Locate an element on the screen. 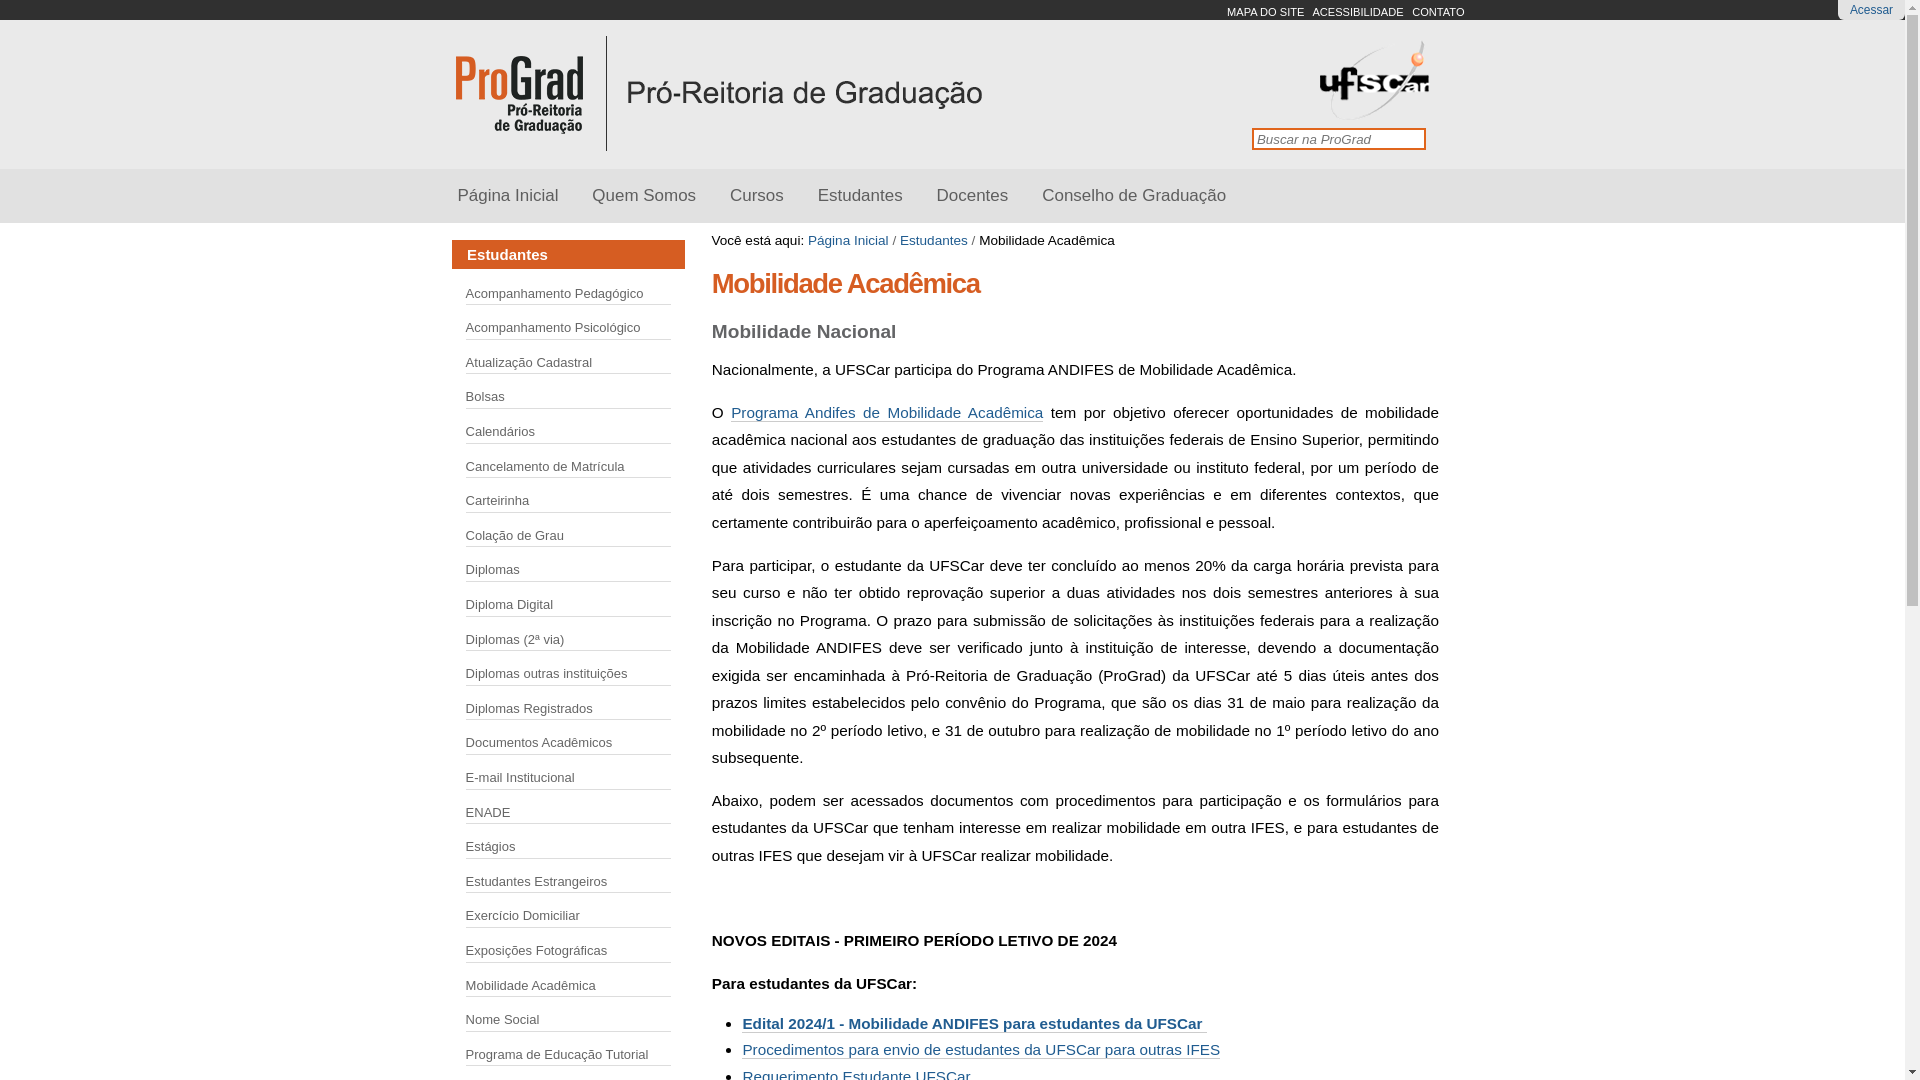  Estudantes is located at coordinates (934, 240).